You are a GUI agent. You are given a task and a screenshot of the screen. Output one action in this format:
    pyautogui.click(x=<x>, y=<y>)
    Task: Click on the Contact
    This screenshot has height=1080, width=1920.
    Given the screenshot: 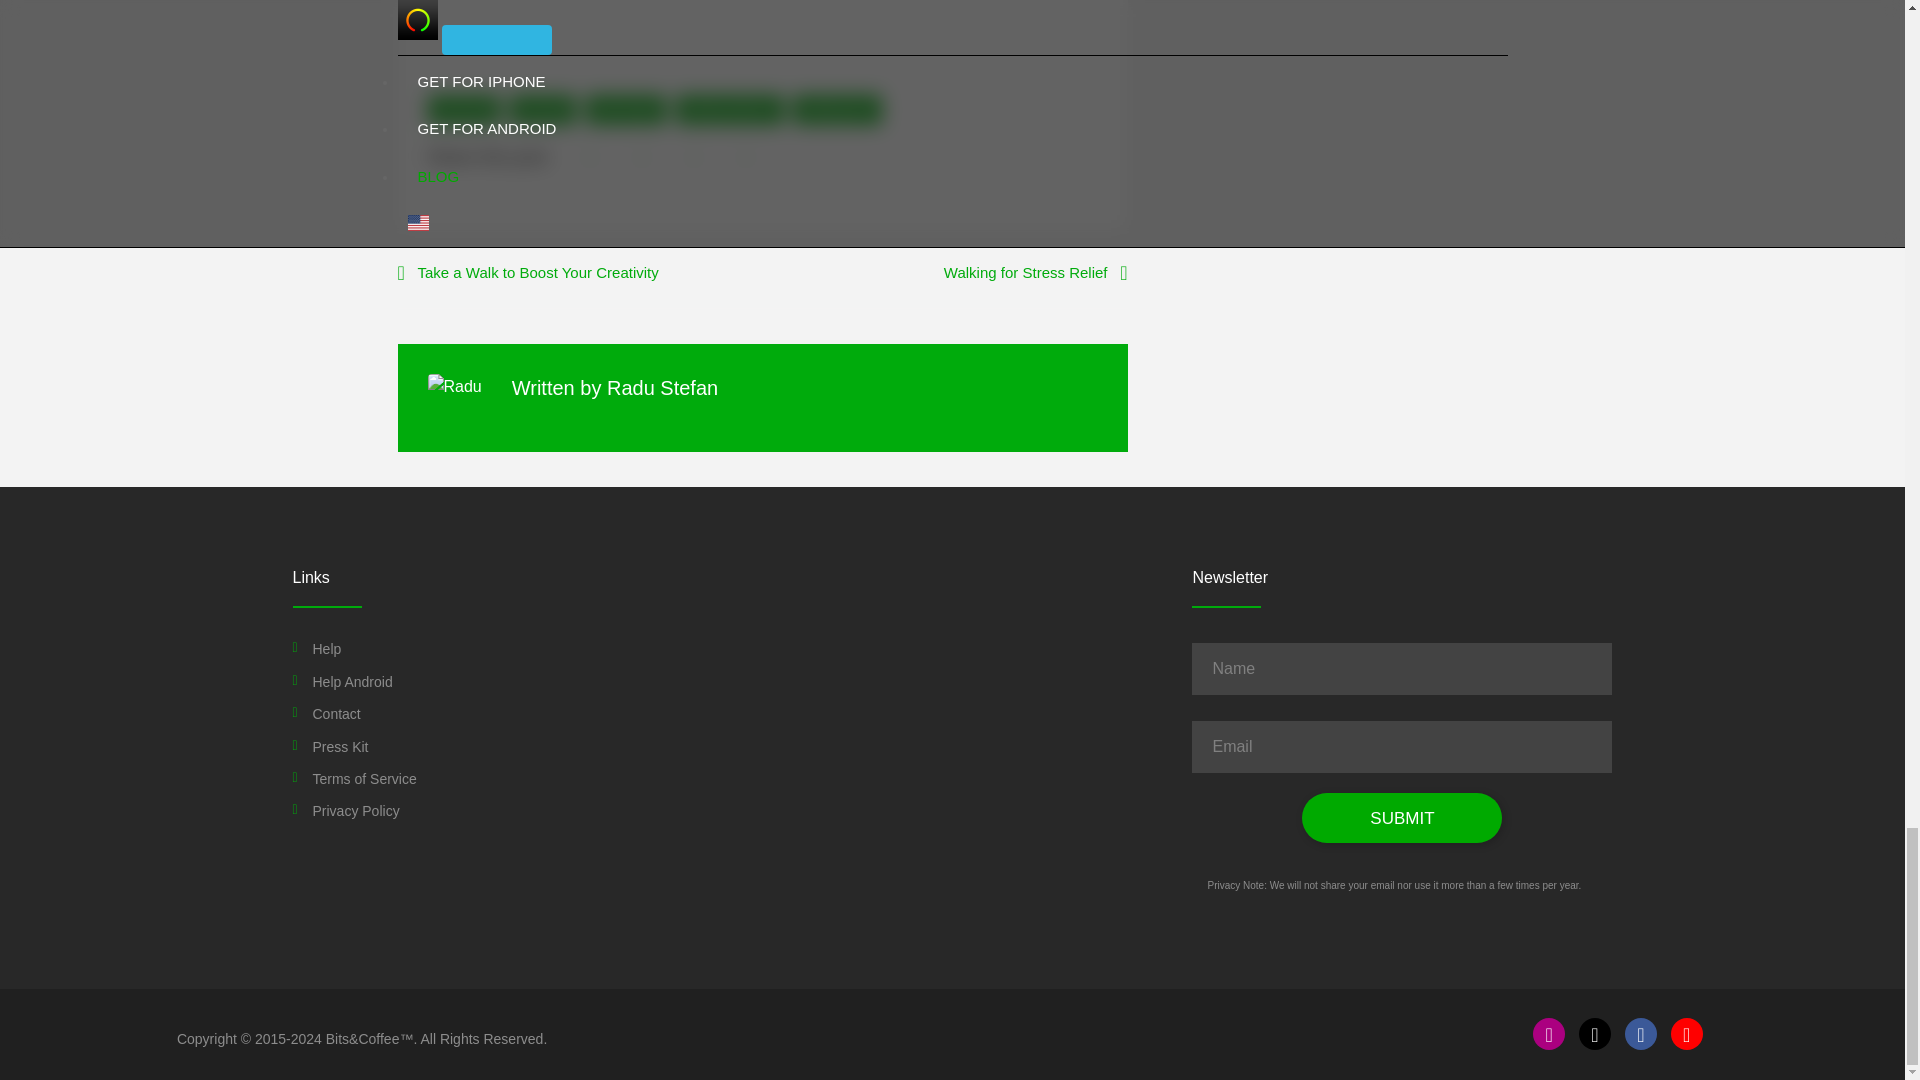 What is the action you would take?
    pyautogui.click(x=336, y=714)
    